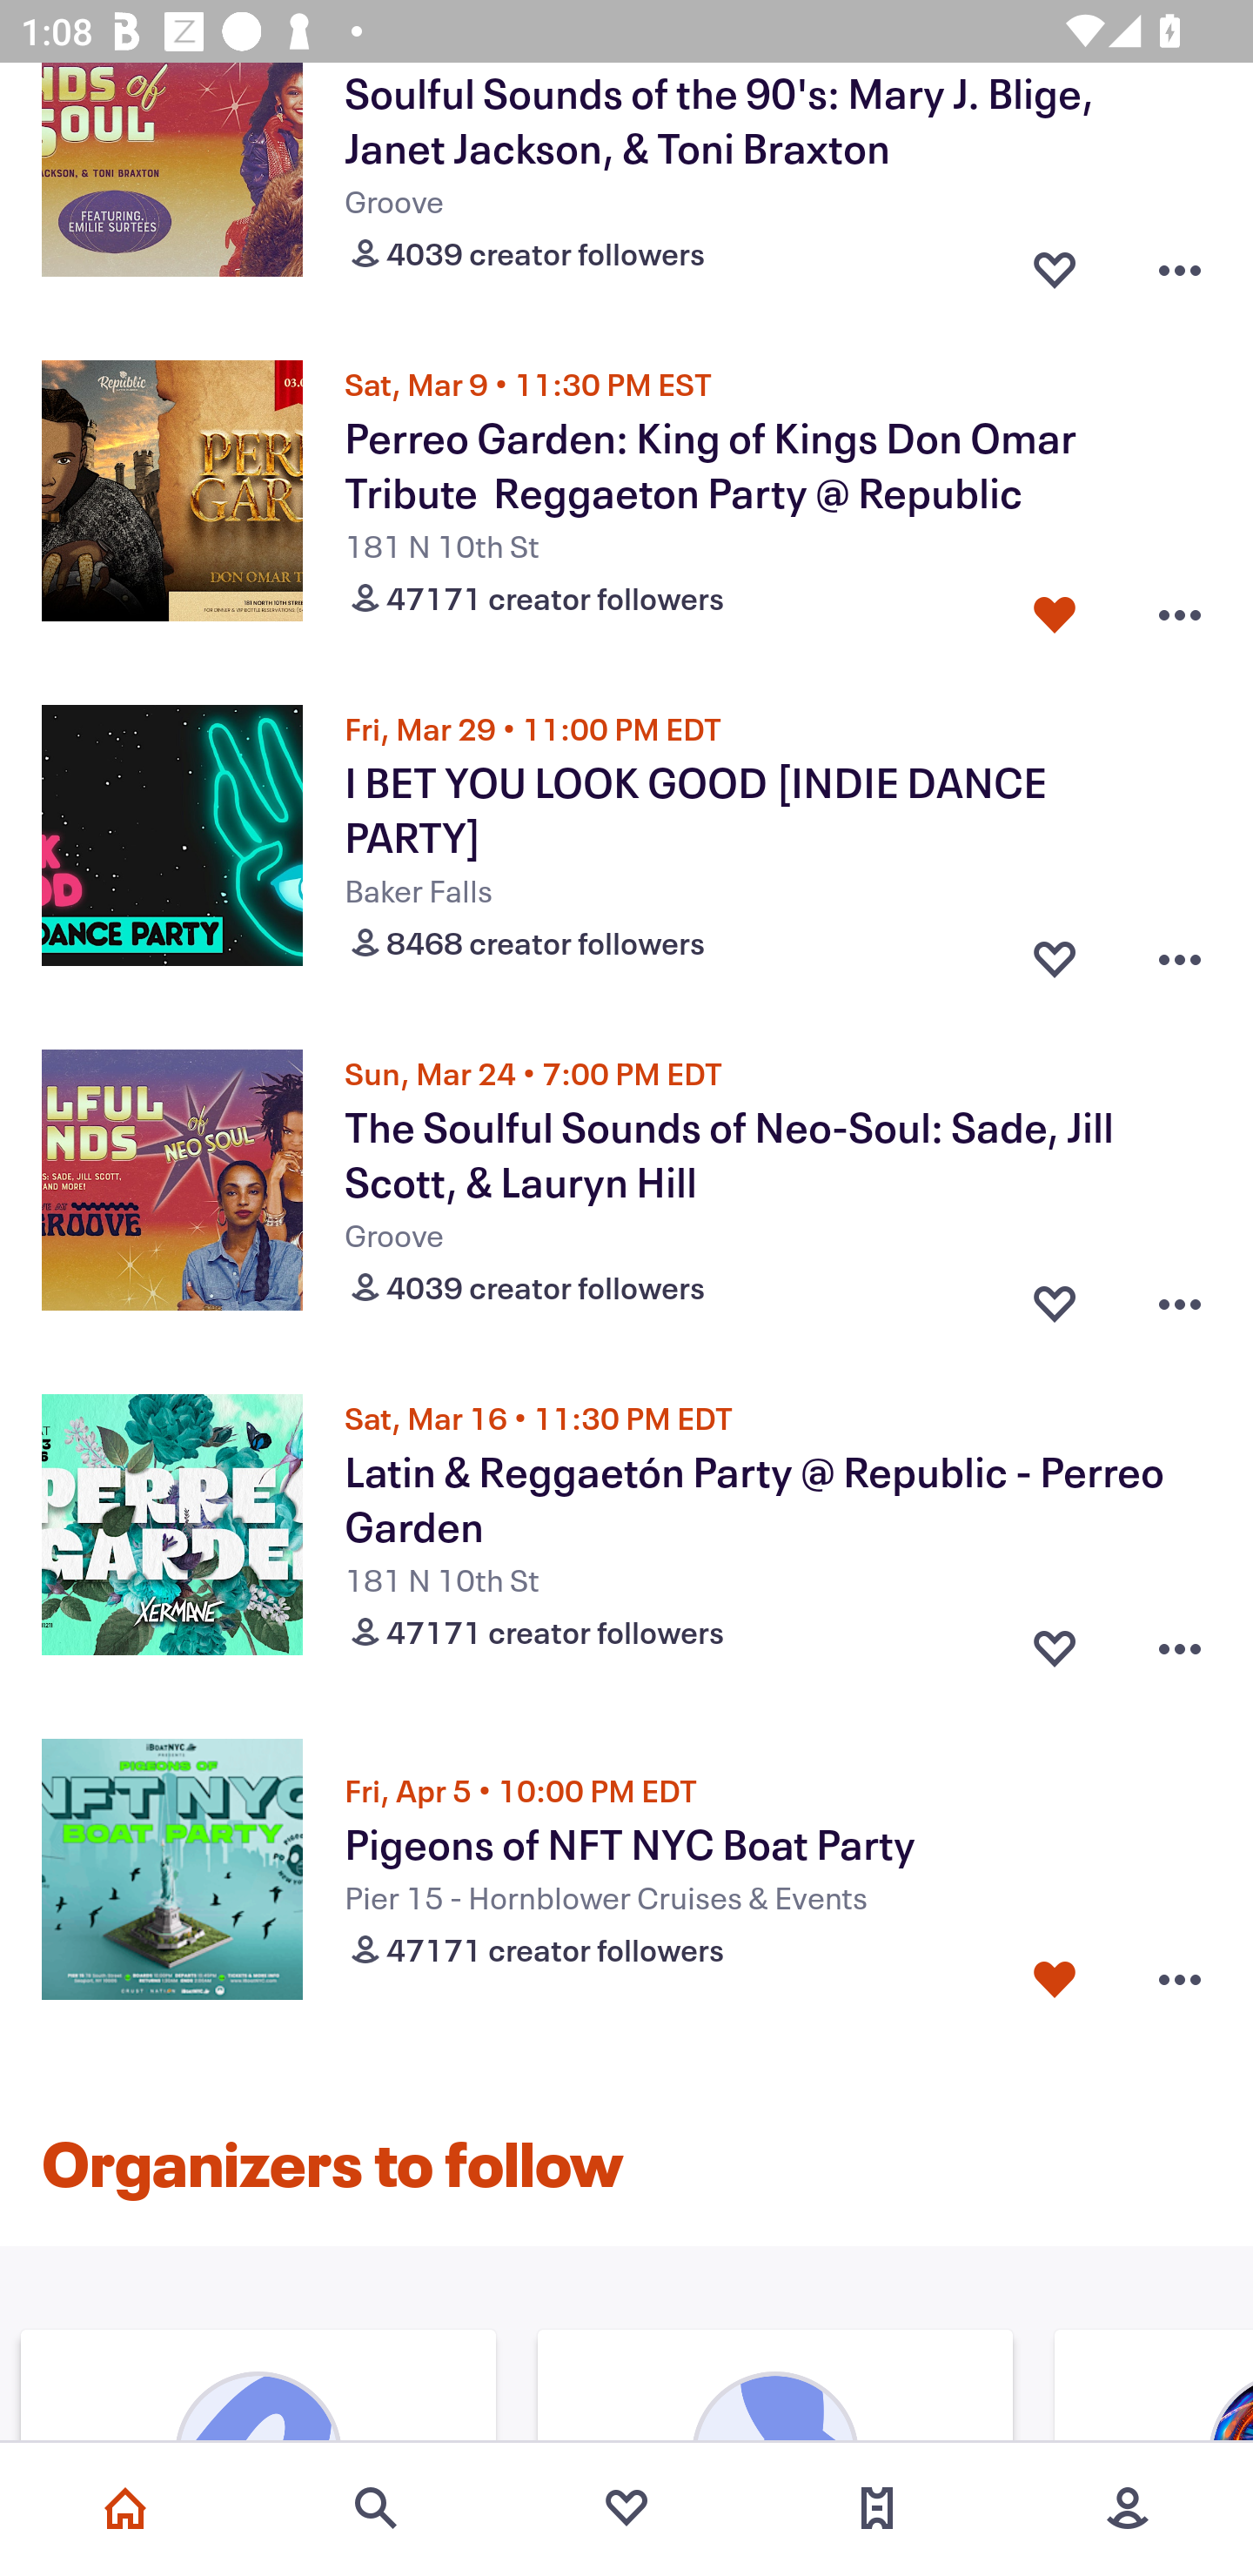  Describe the element at coordinates (1055, 1979) in the screenshot. I see `Favorite button` at that location.